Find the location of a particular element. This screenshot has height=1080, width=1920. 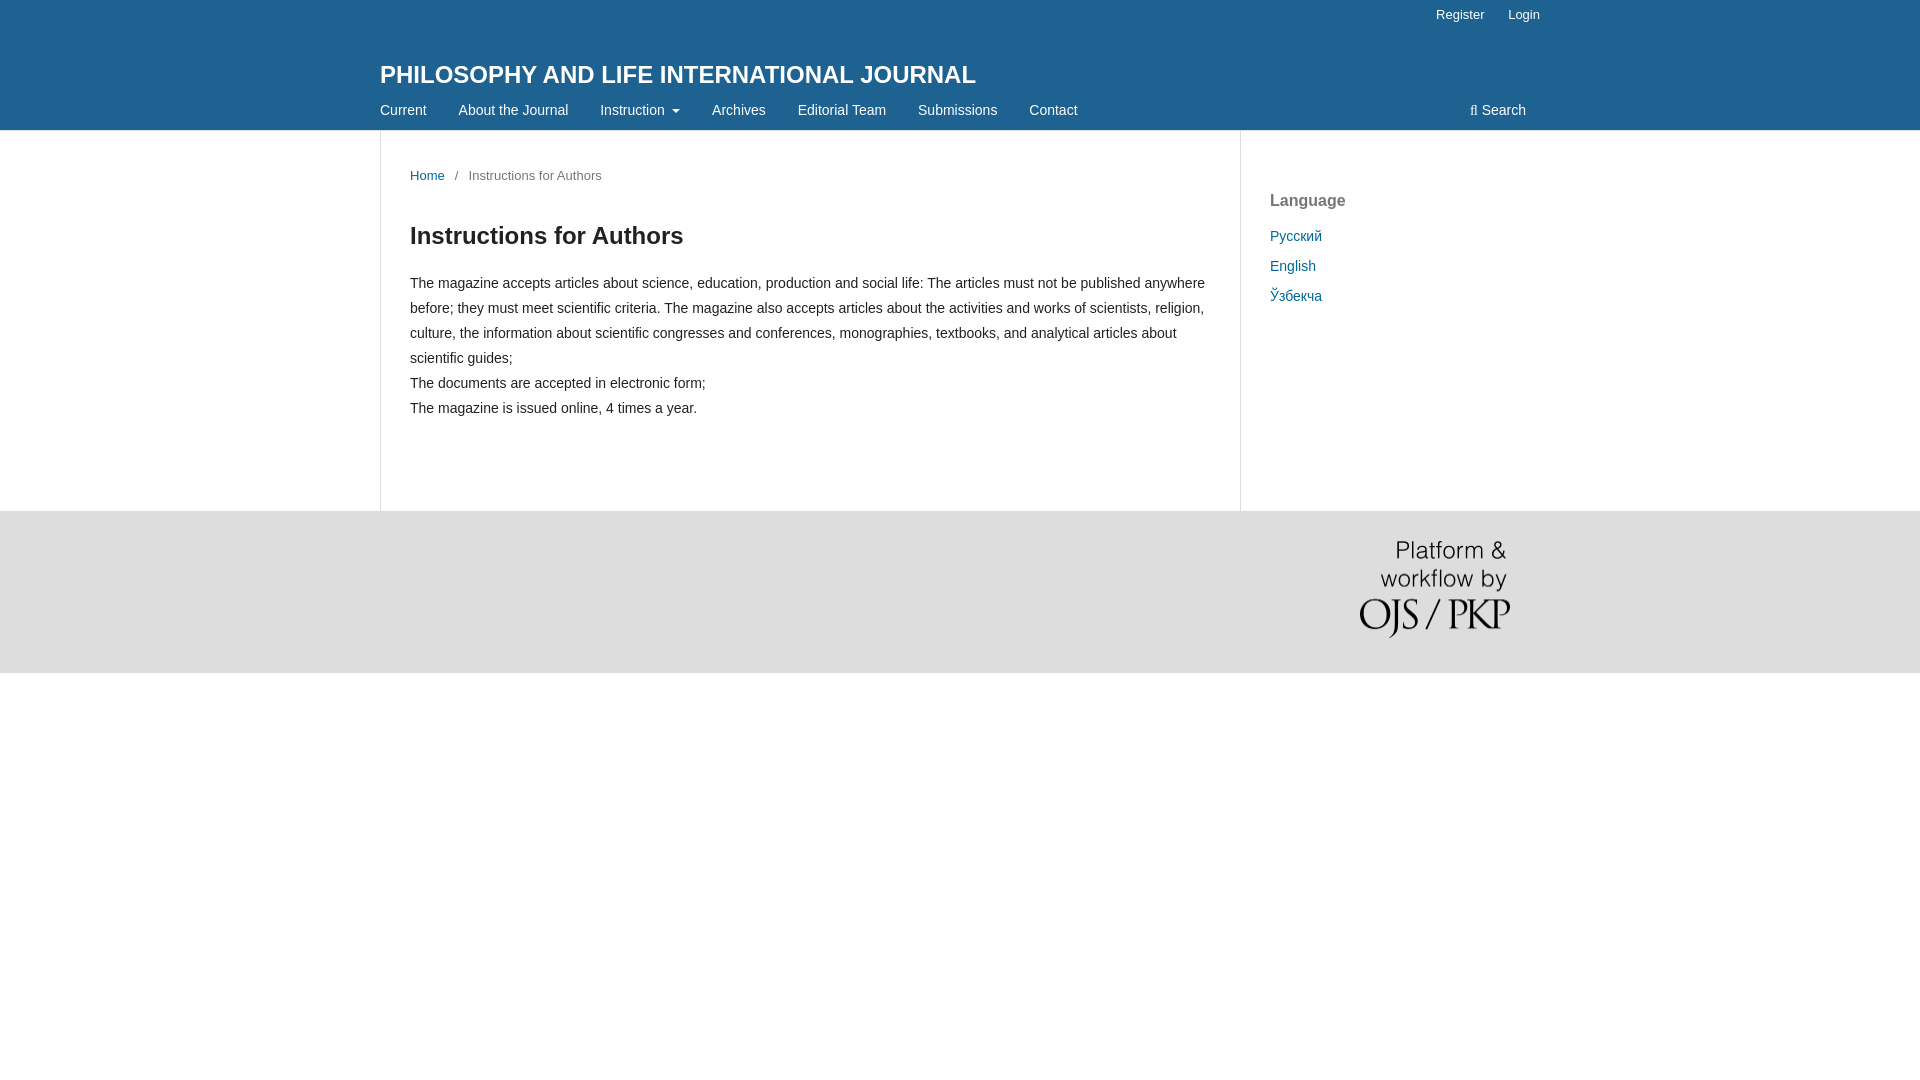

Submissions is located at coordinates (957, 112).